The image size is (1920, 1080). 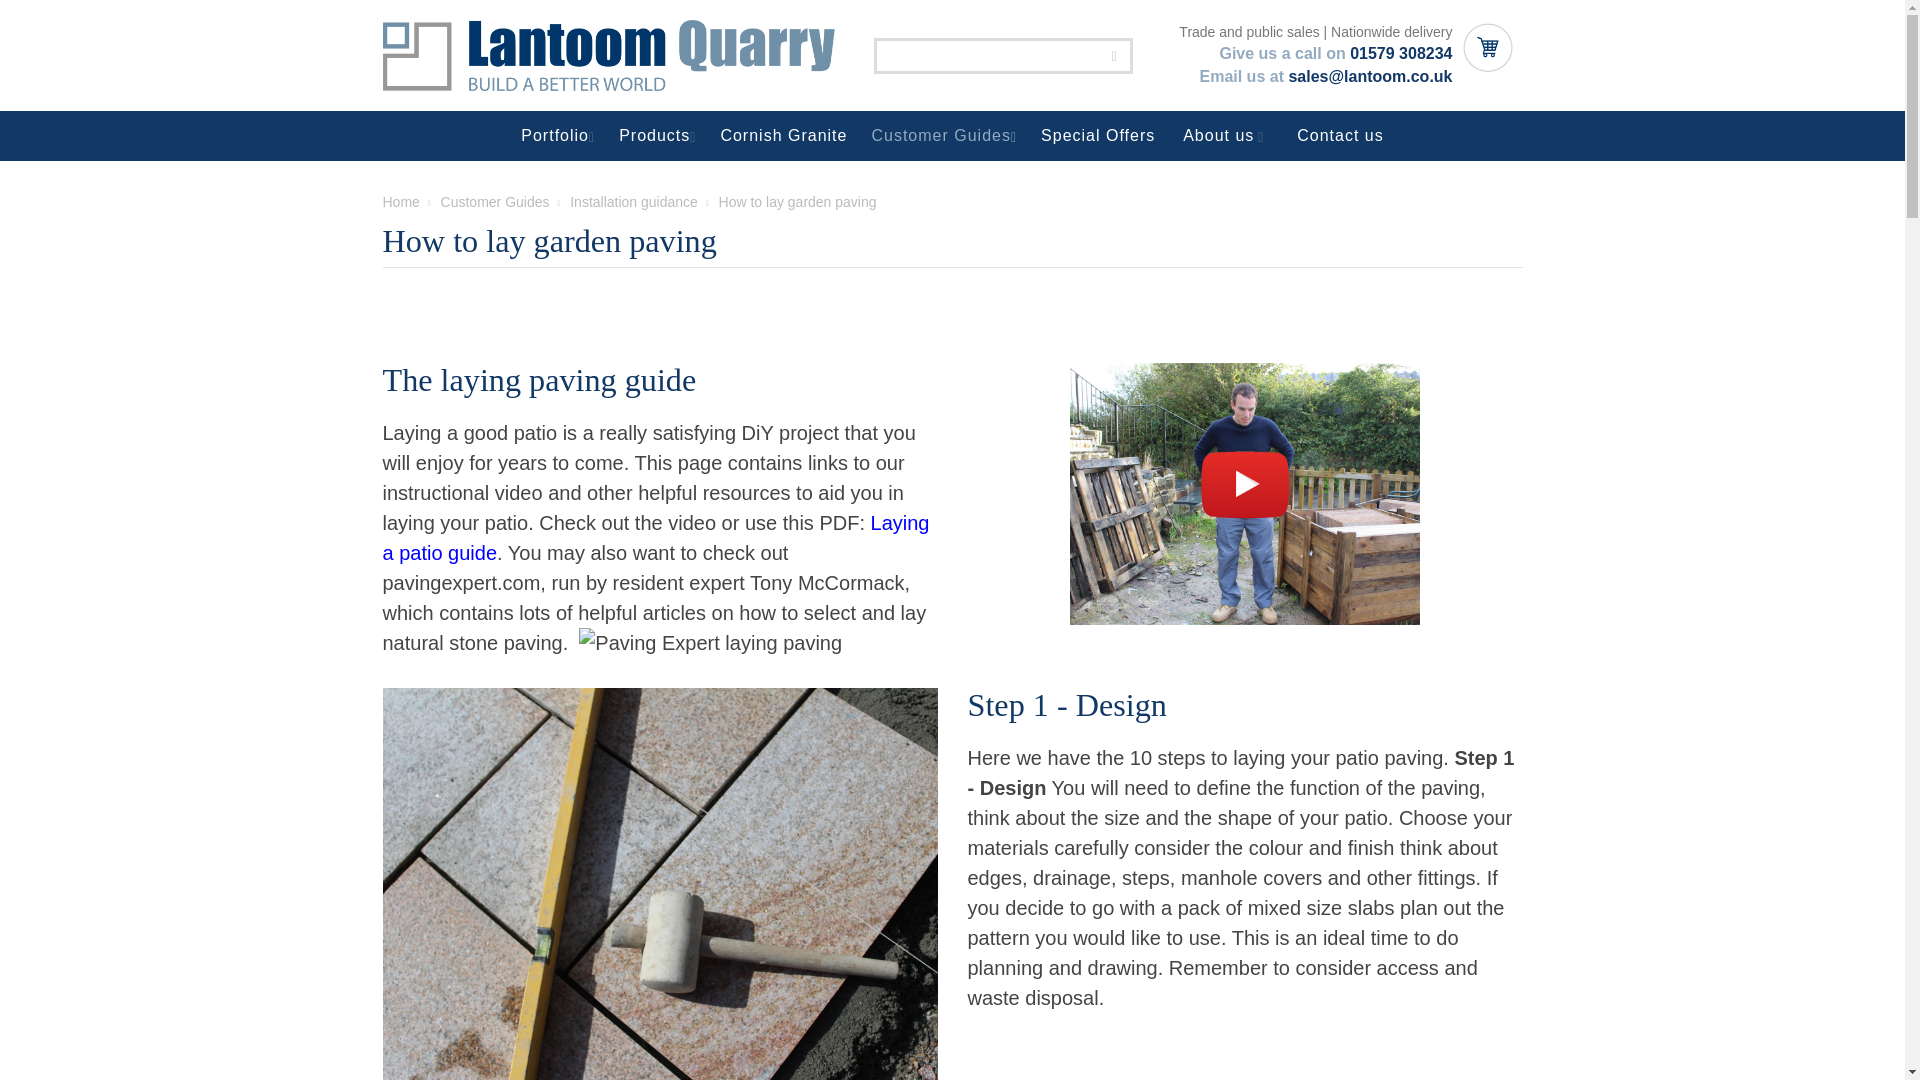 I want to click on Portfolio, so click(x=557, y=136).